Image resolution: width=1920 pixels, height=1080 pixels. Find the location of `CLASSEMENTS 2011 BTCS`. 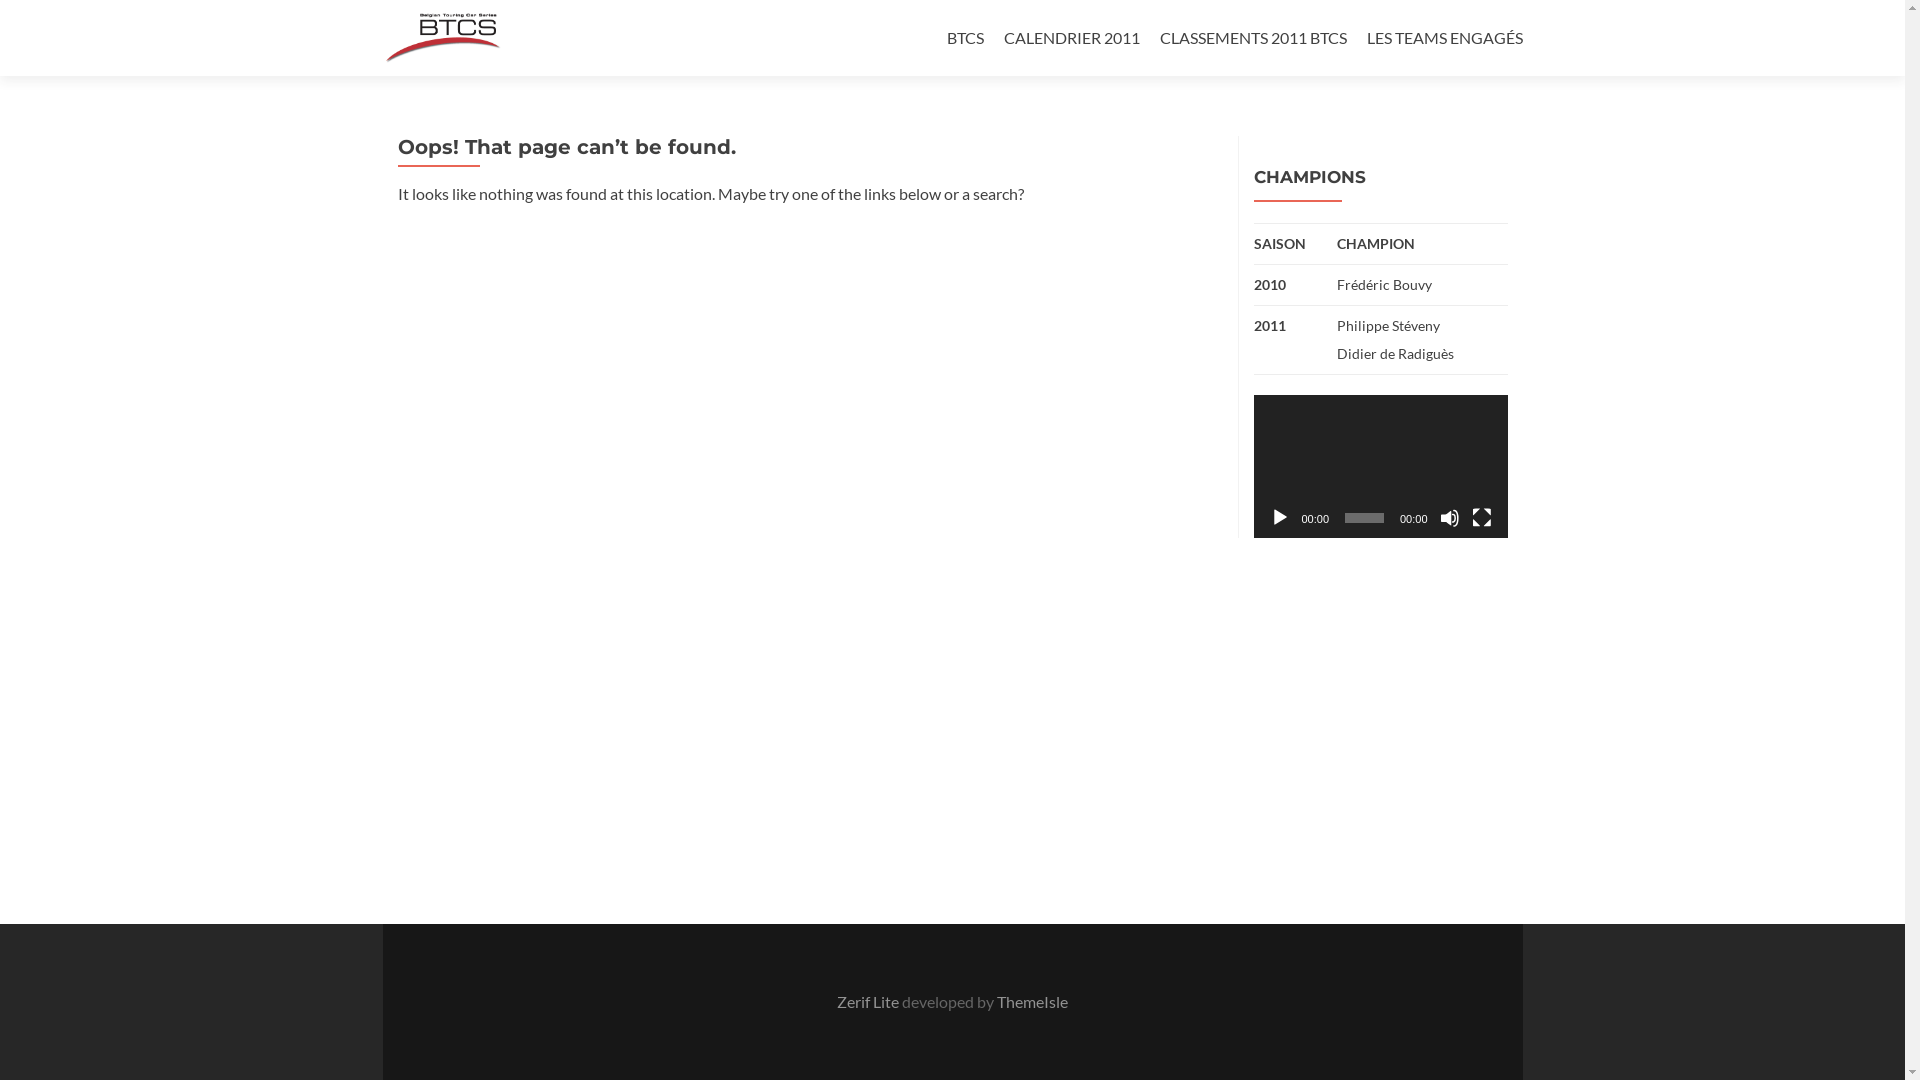

CLASSEMENTS 2011 BTCS is located at coordinates (1254, 38).